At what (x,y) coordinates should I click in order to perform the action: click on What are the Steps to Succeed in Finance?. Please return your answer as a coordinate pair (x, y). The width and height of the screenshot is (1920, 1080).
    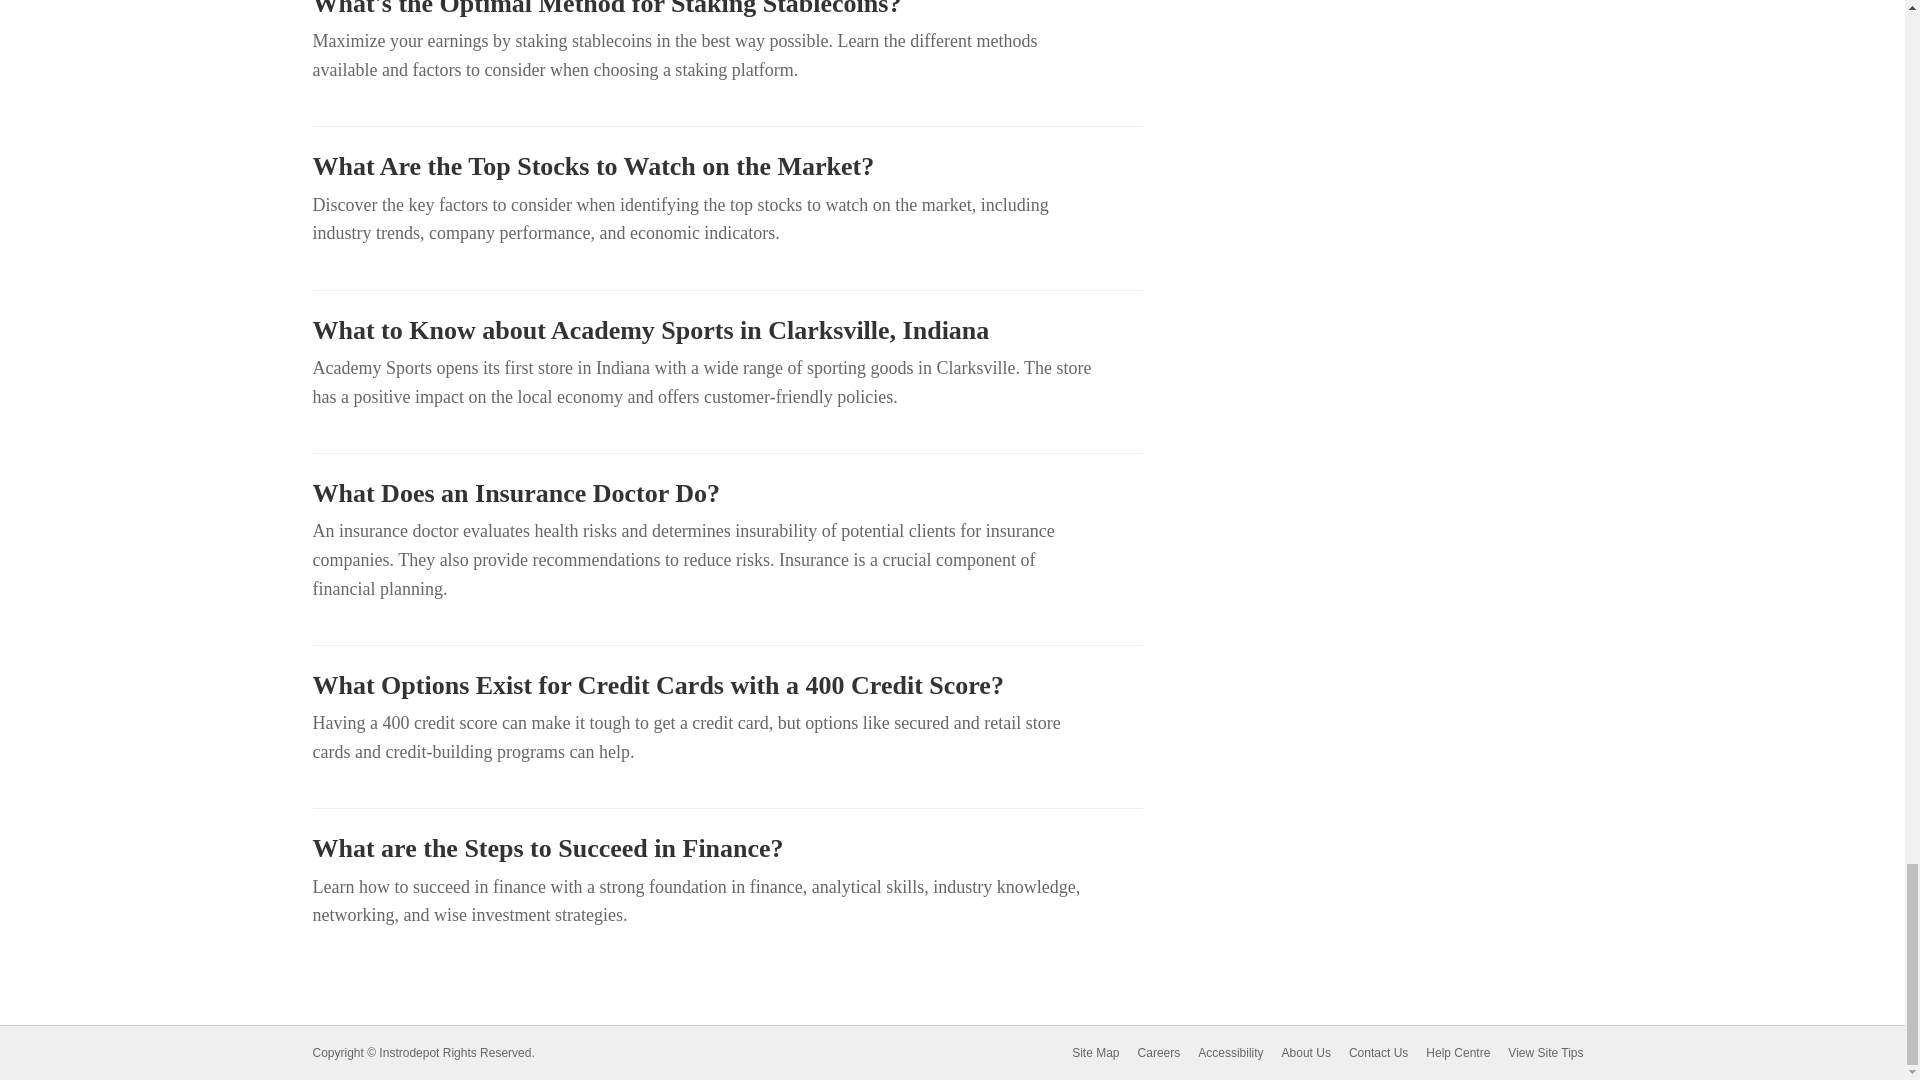
    Looking at the image, I should click on (726, 848).